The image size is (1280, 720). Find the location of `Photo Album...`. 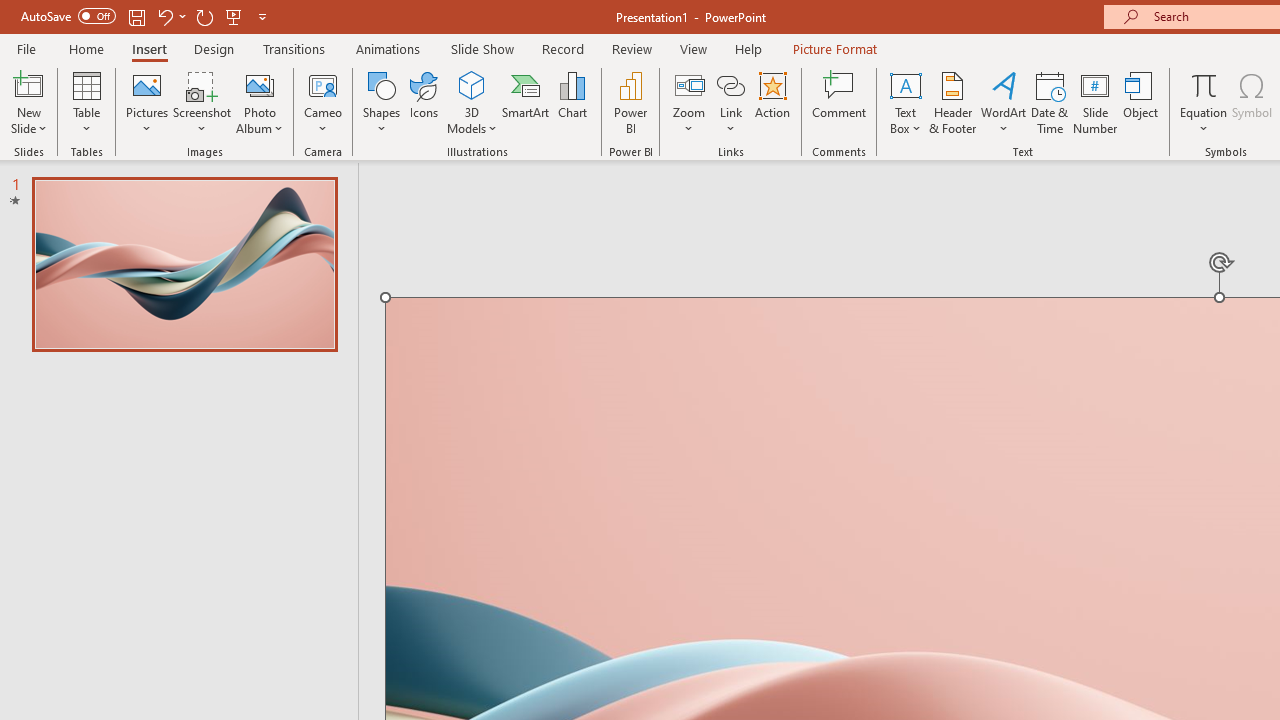

Photo Album... is located at coordinates (260, 102).